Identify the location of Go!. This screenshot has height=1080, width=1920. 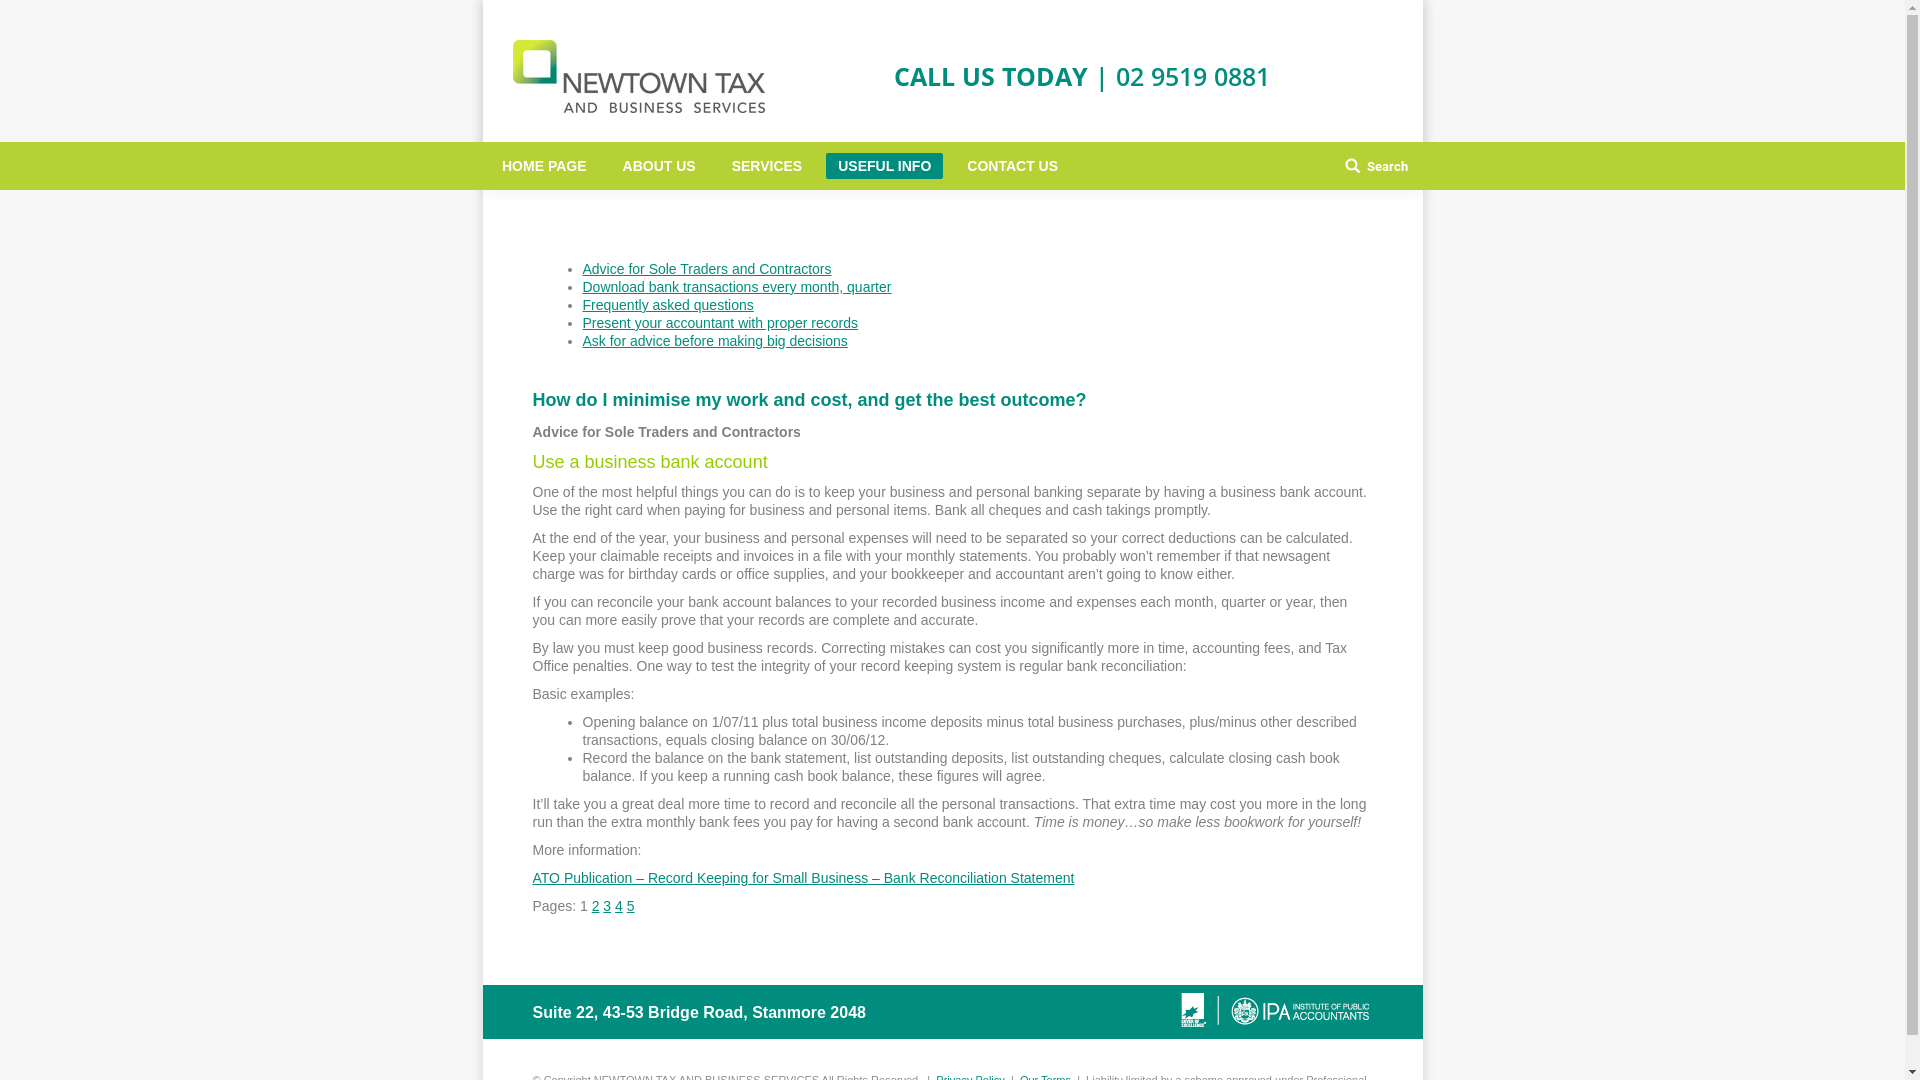
(29, 19).